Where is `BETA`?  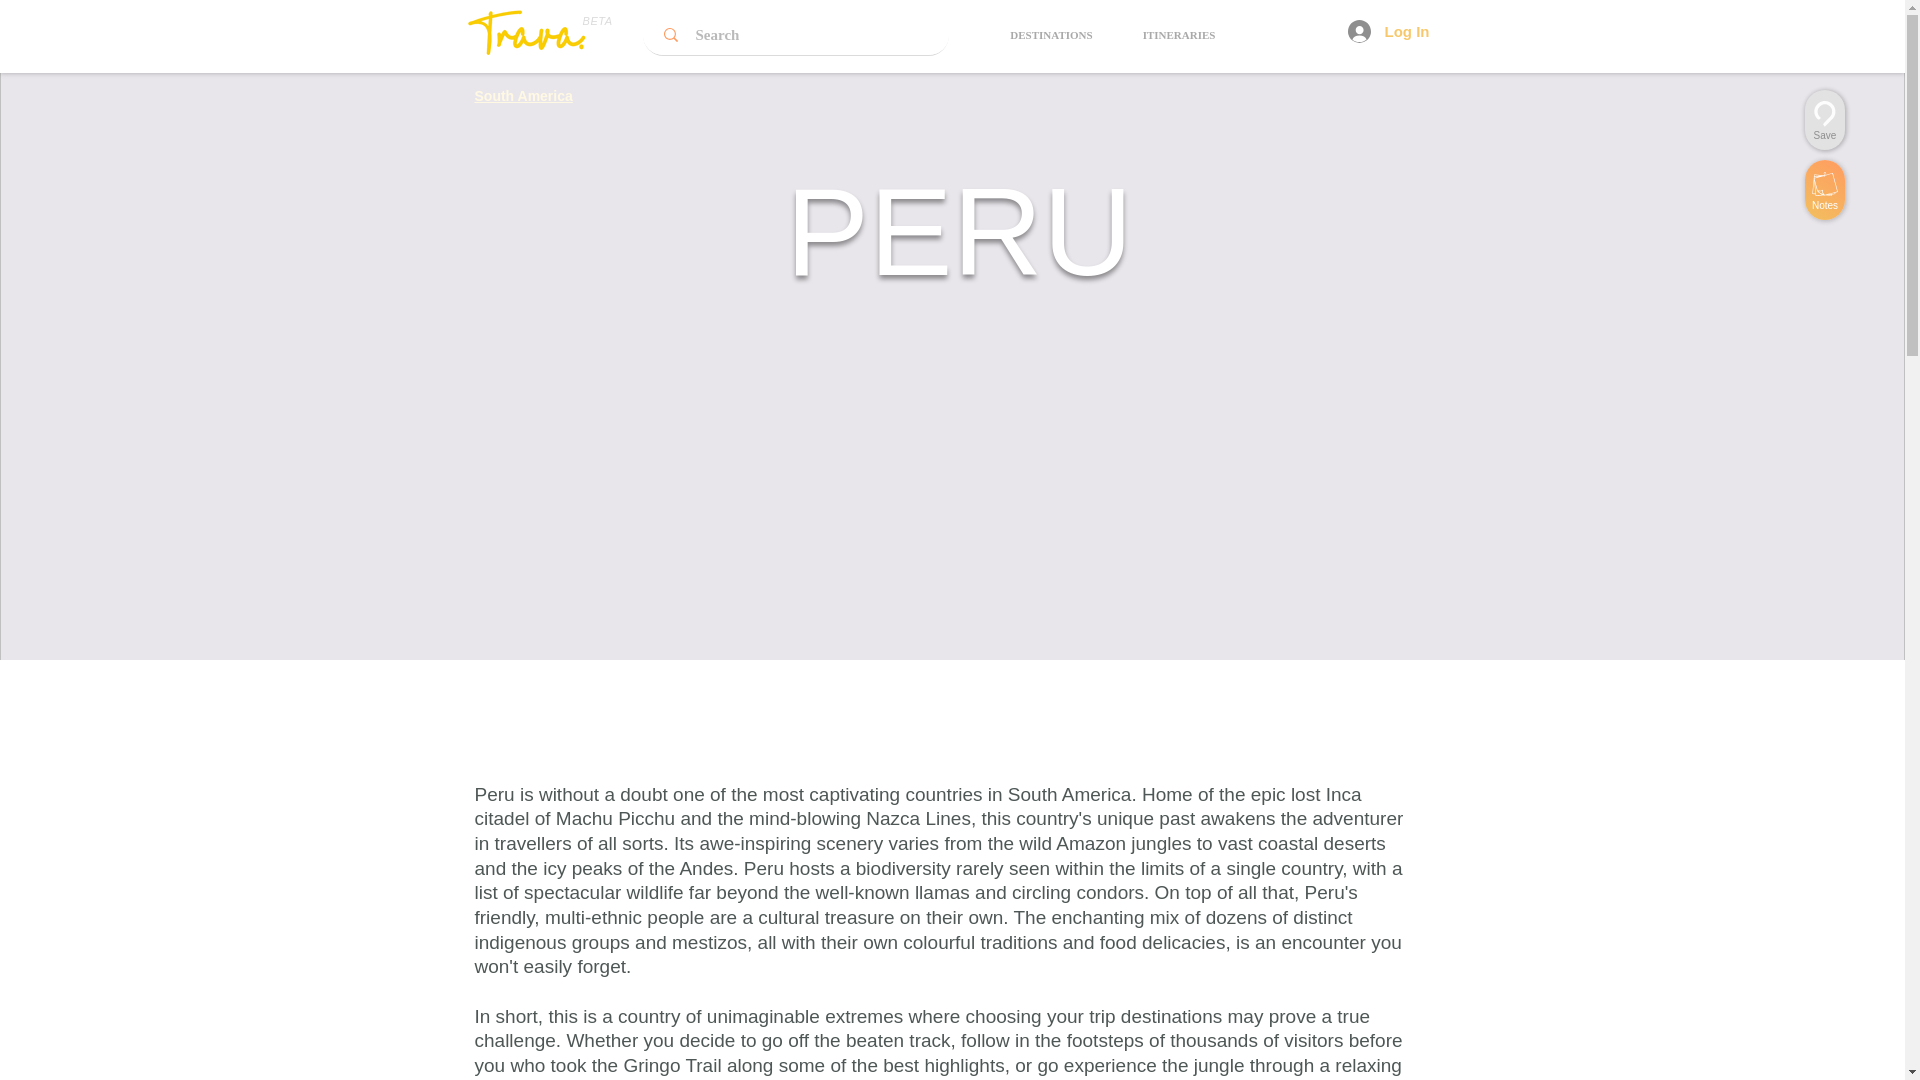 BETA is located at coordinates (596, 21).